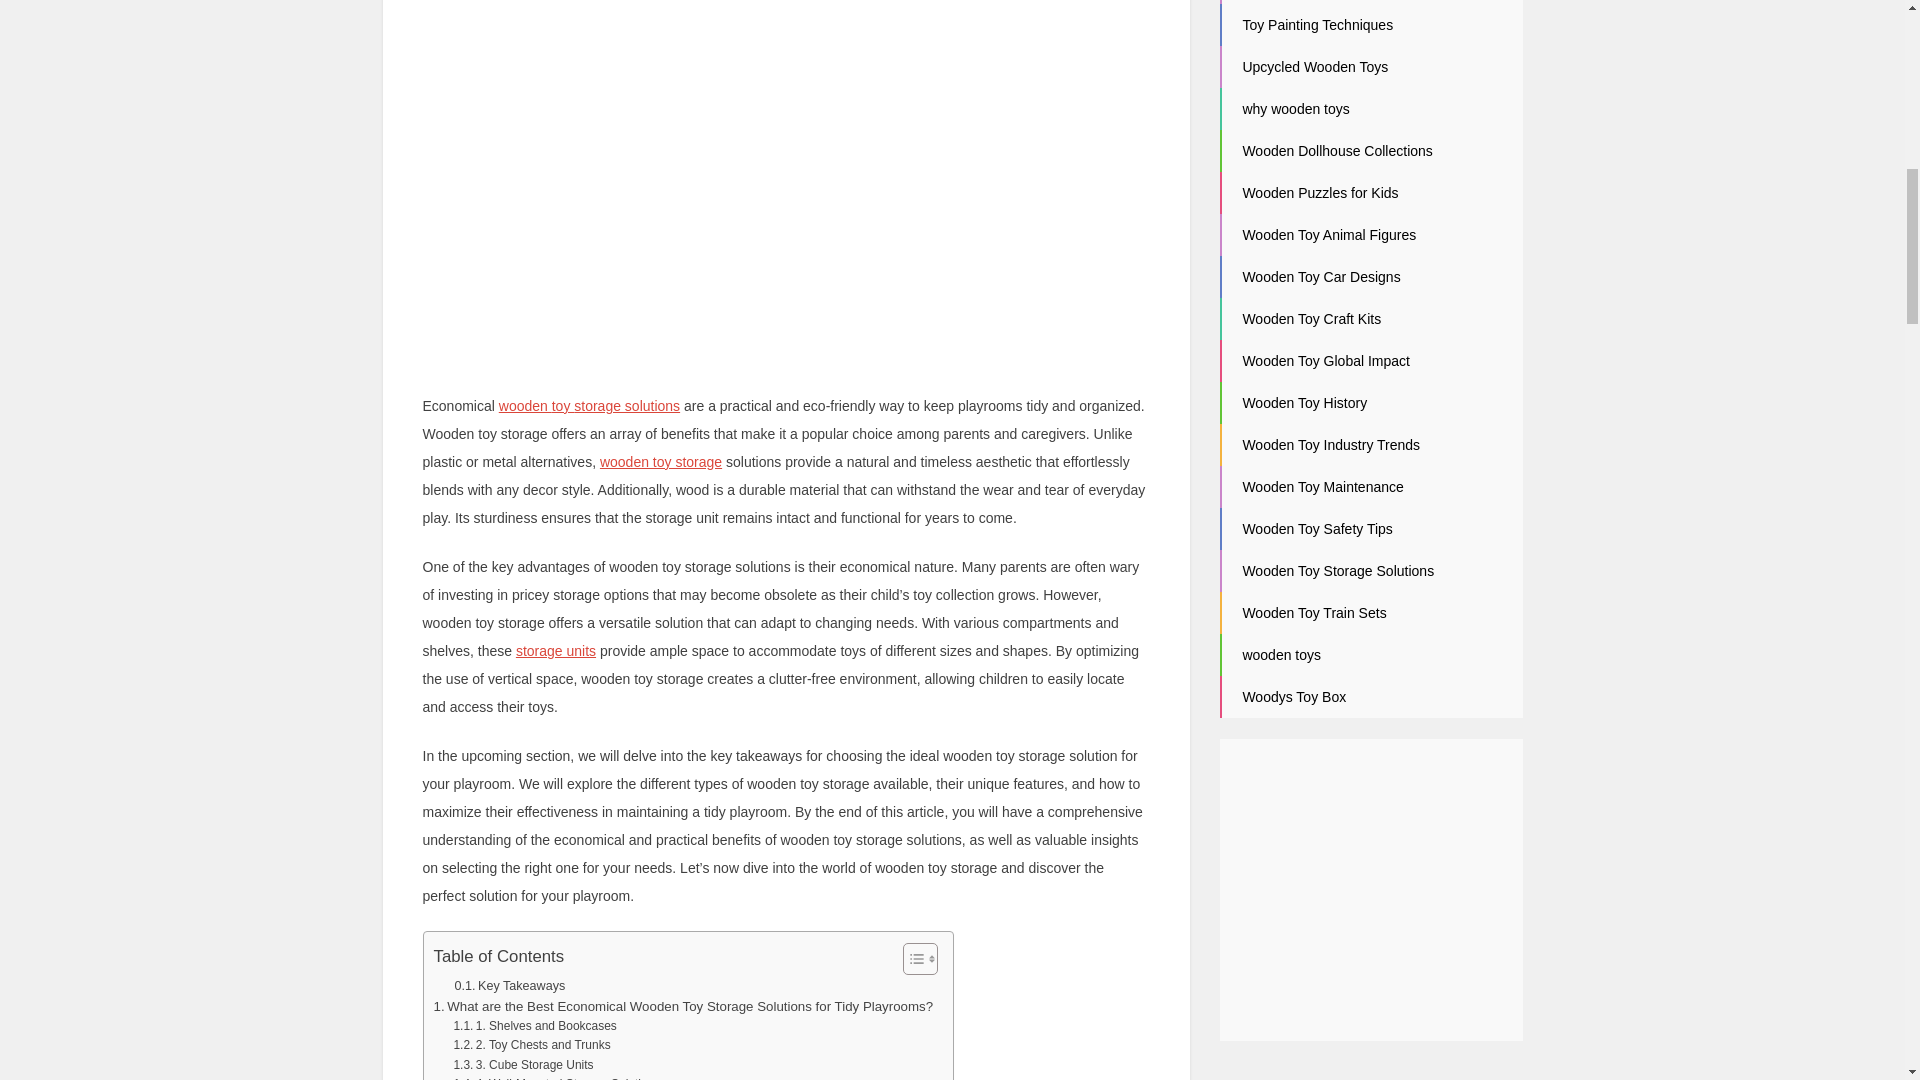 The height and width of the screenshot is (1080, 1920). What do you see at coordinates (526, 406) in the screenshot?
I see `wooden` at bounding box center [526, 406].